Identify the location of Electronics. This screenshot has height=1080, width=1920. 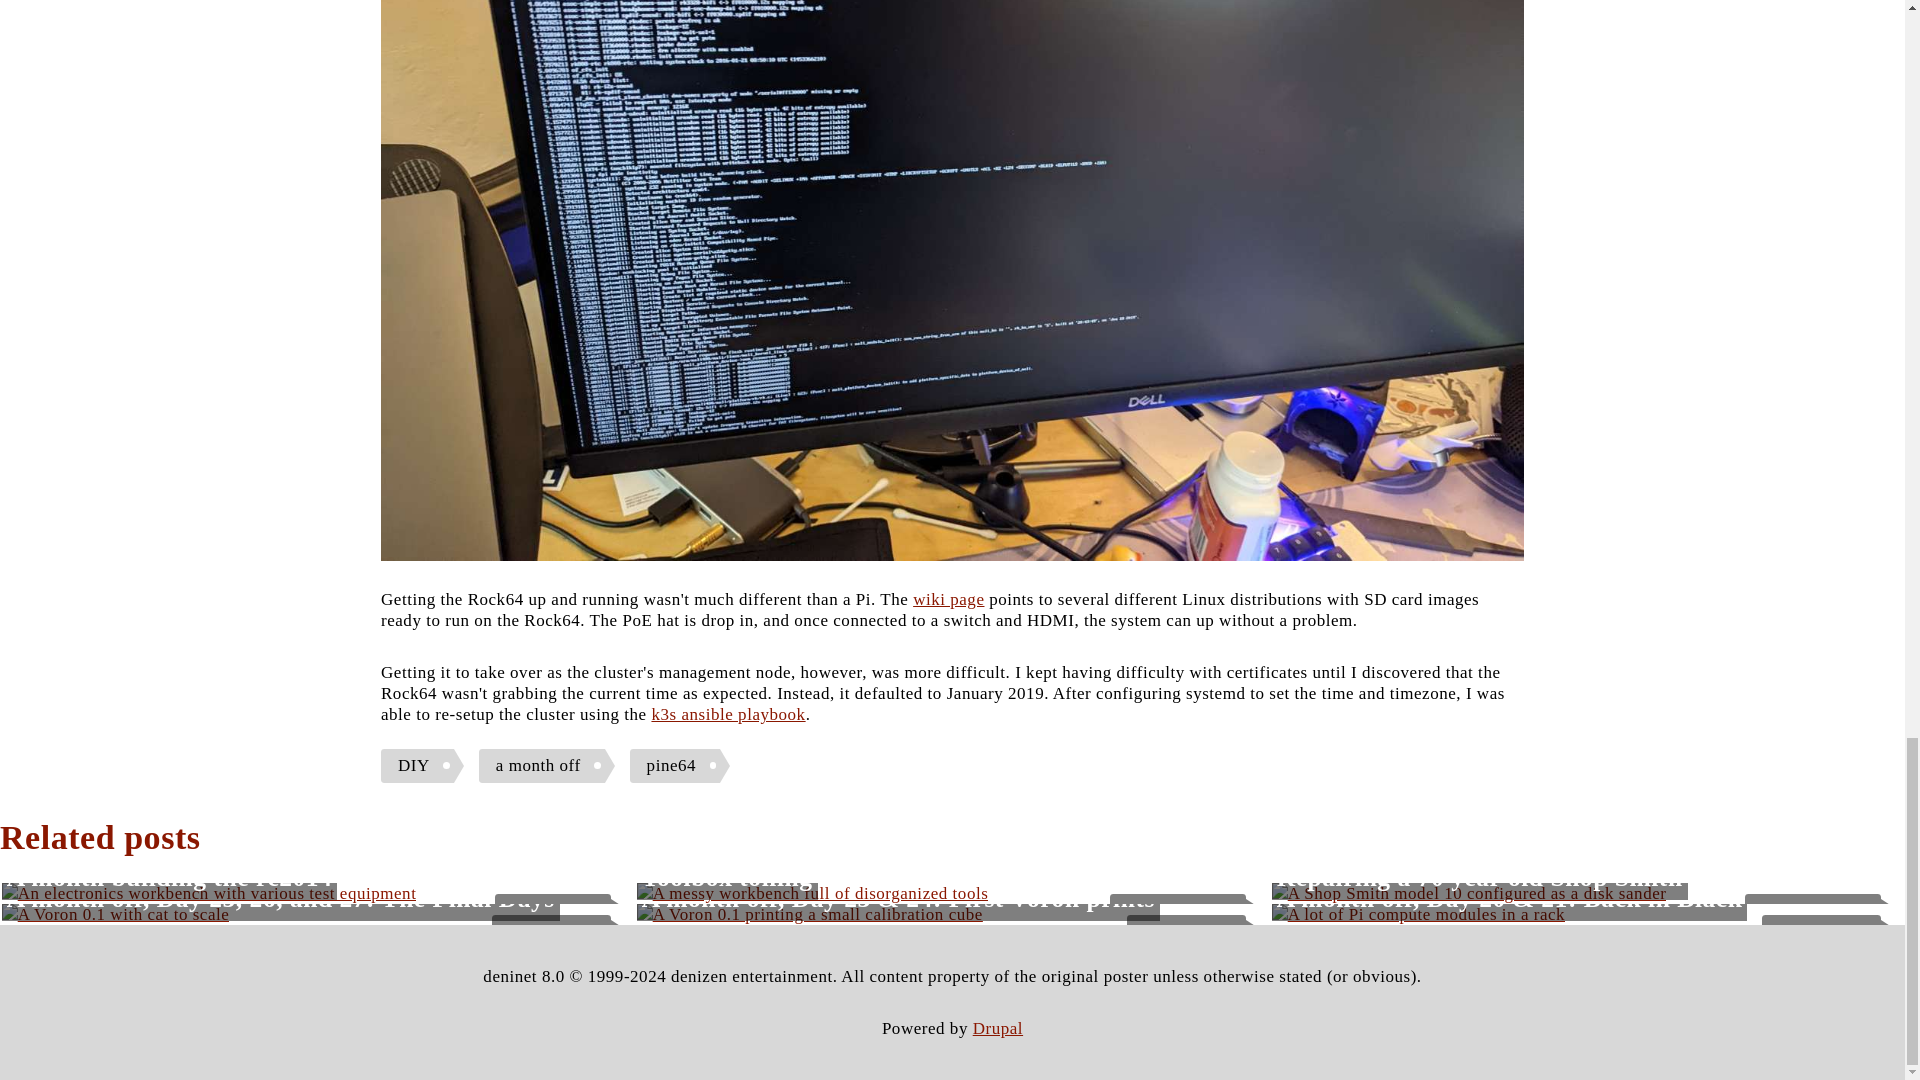
(552, 910).